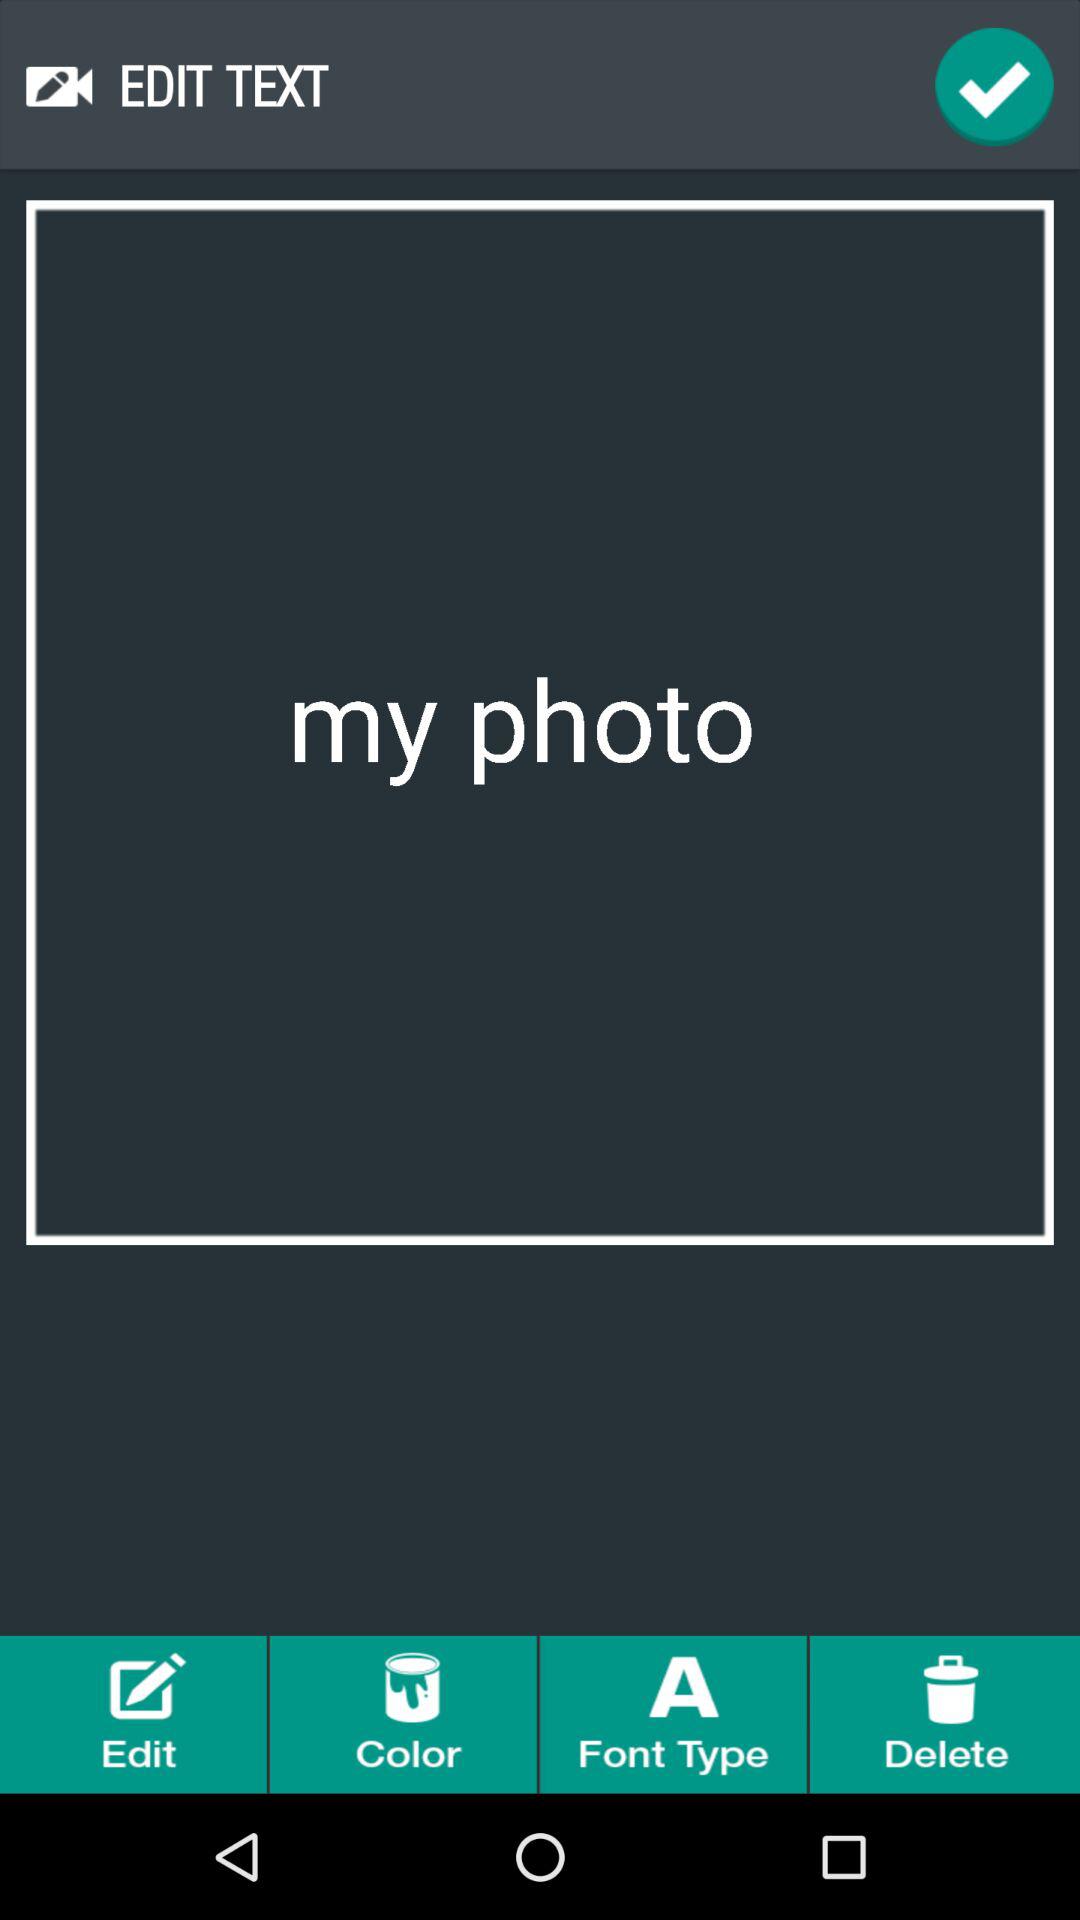  I want to click on delete photo, so click(945, 1714).